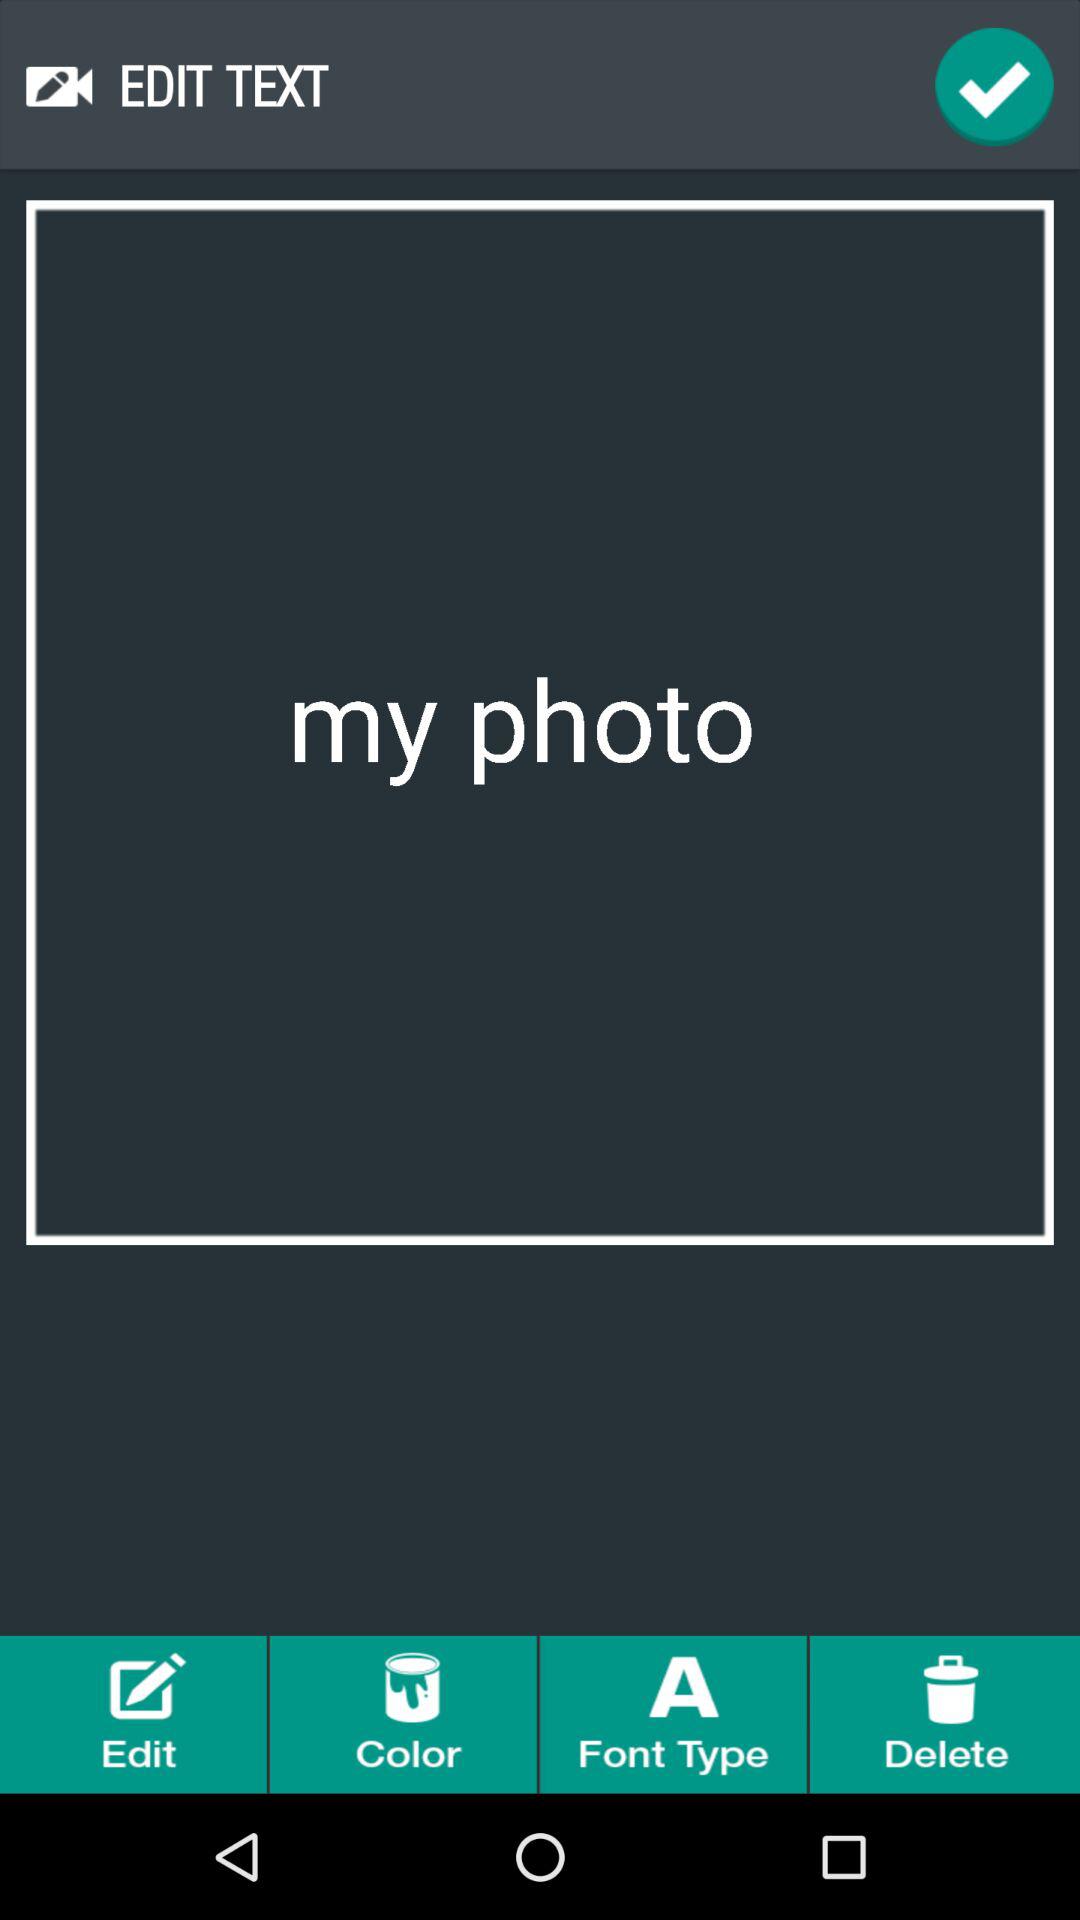  I want to click on delete photo, so click(945, 1714).